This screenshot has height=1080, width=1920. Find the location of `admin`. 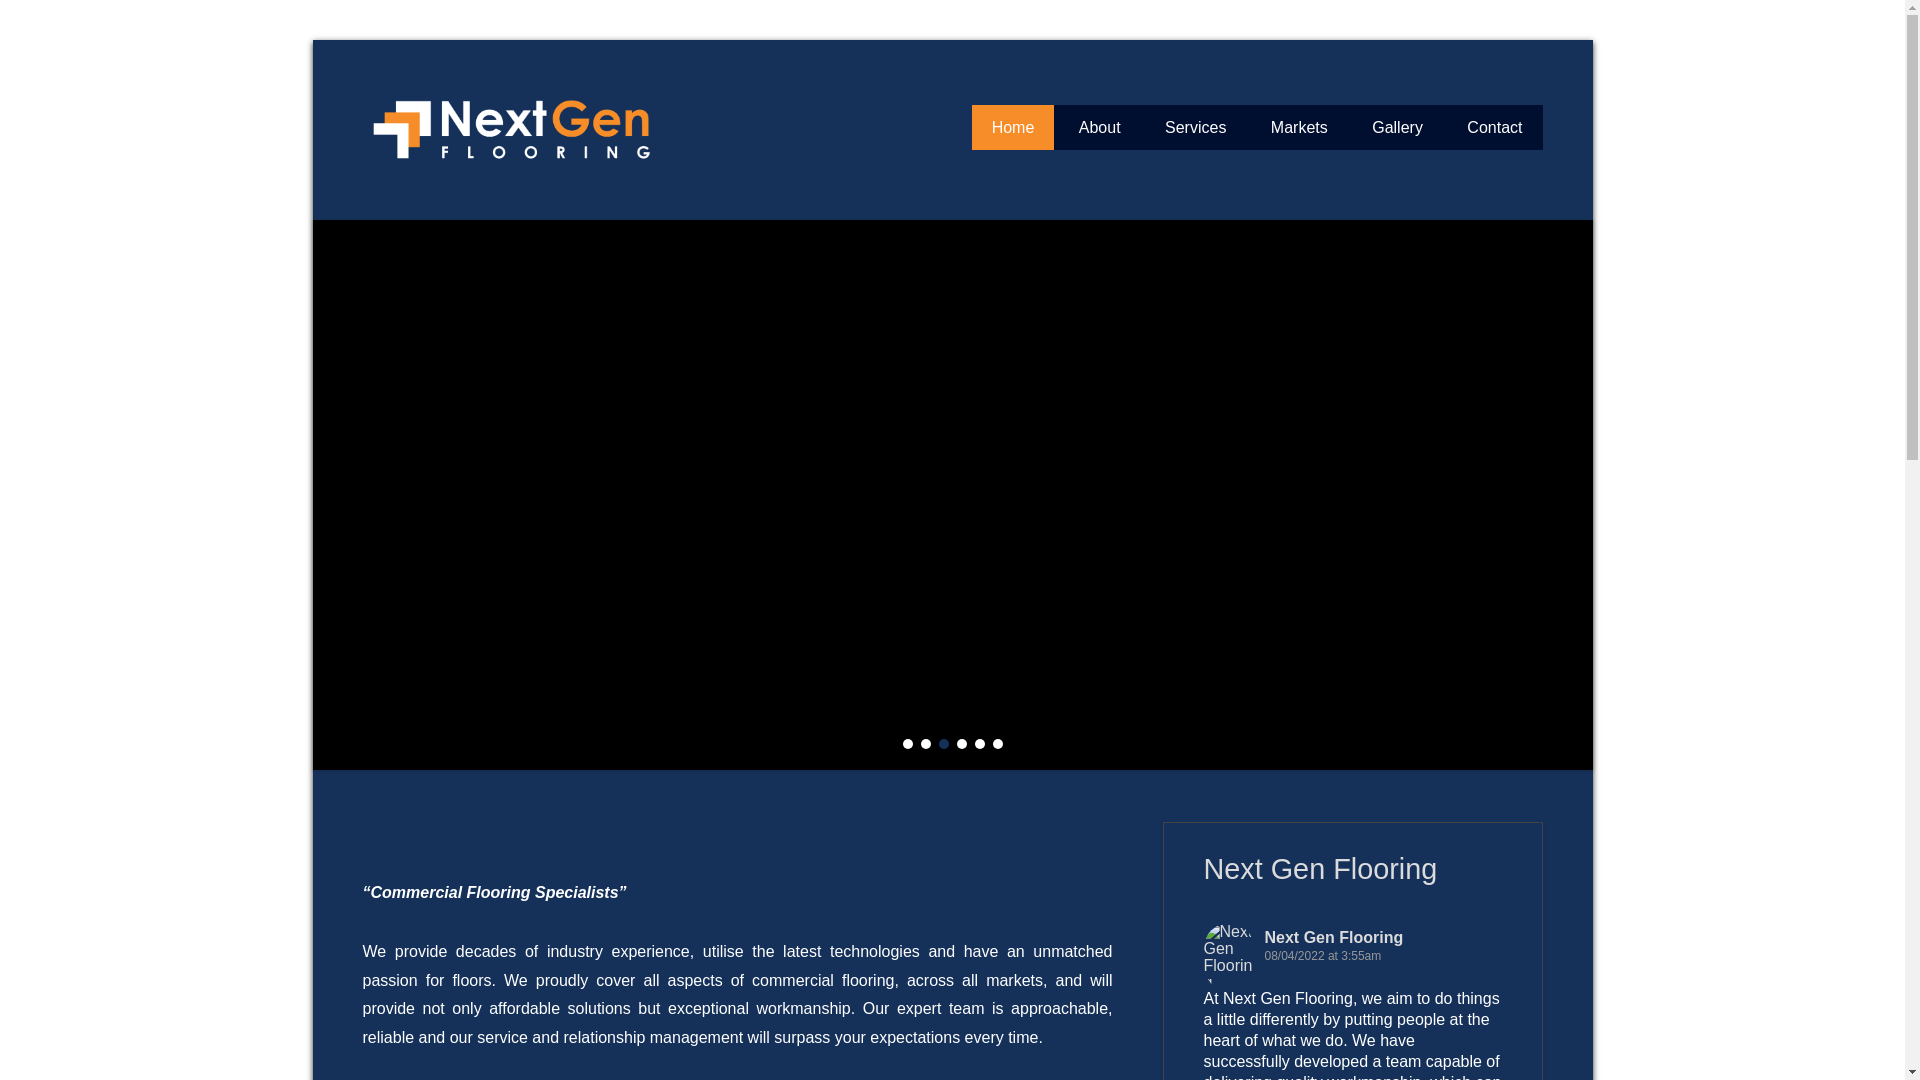

admin is located at coordinates (564, 882).